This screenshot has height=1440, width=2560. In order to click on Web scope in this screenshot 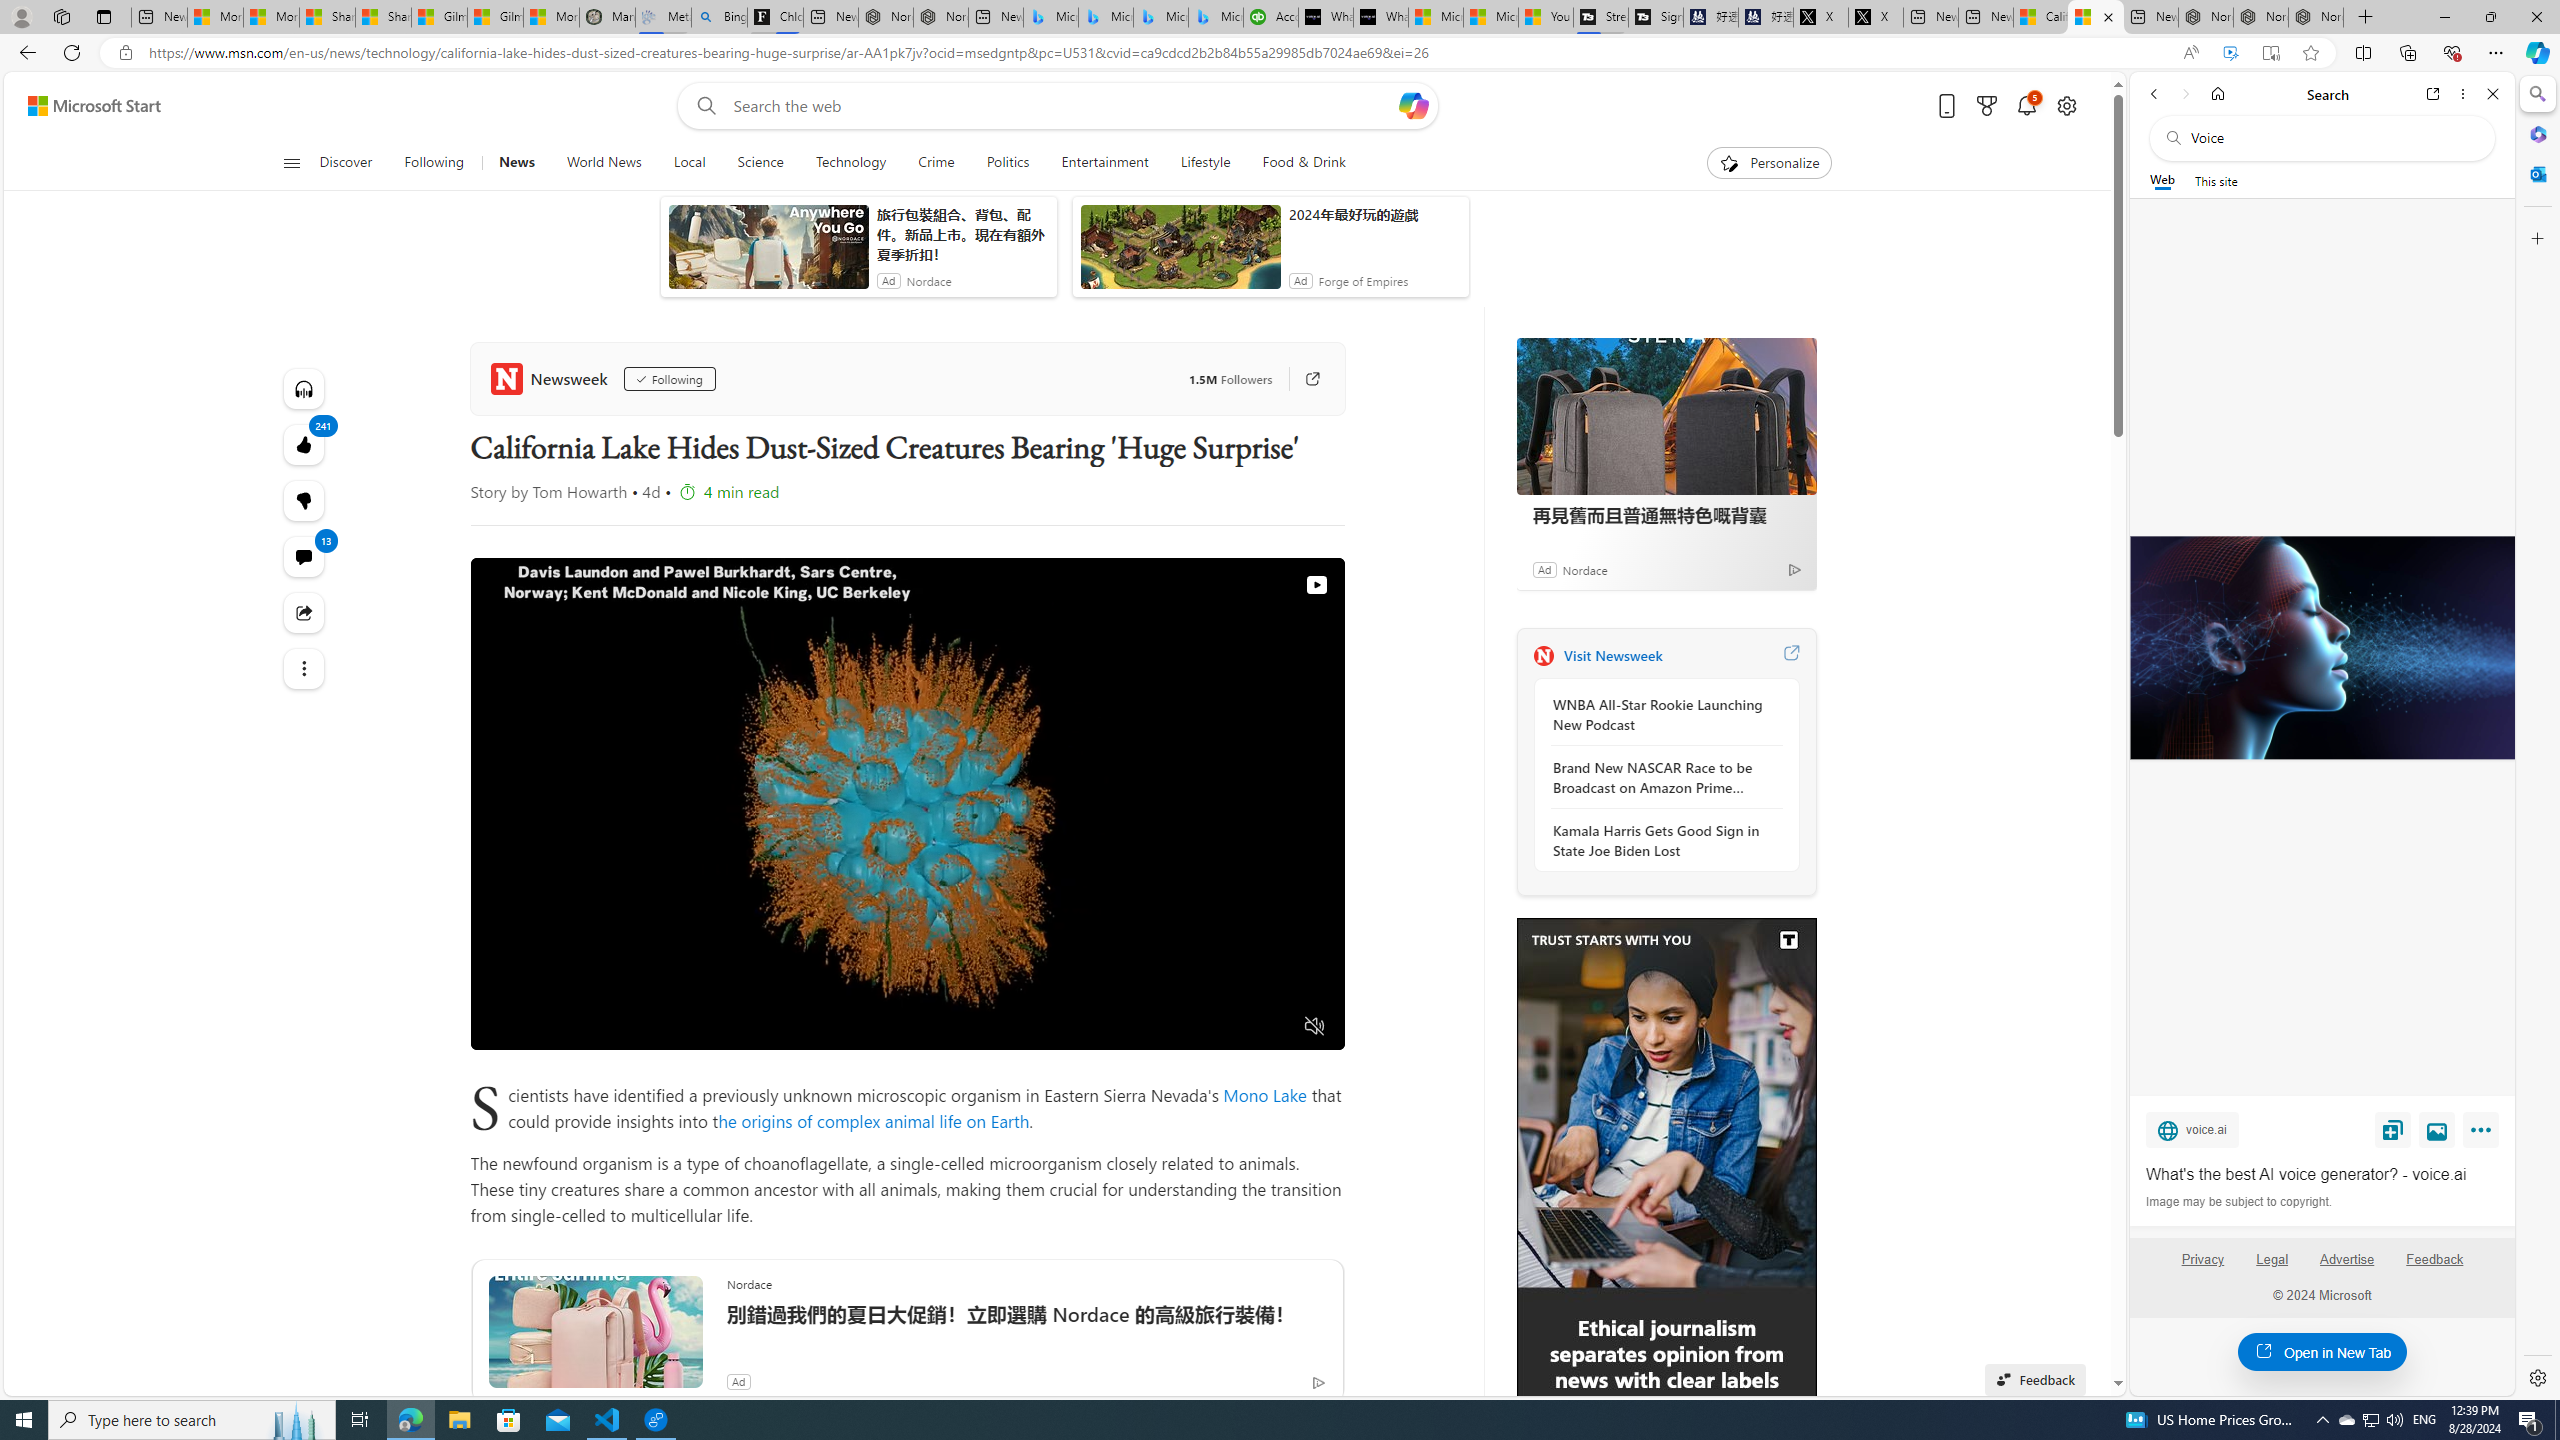, I will do `click(2163, 180)`.